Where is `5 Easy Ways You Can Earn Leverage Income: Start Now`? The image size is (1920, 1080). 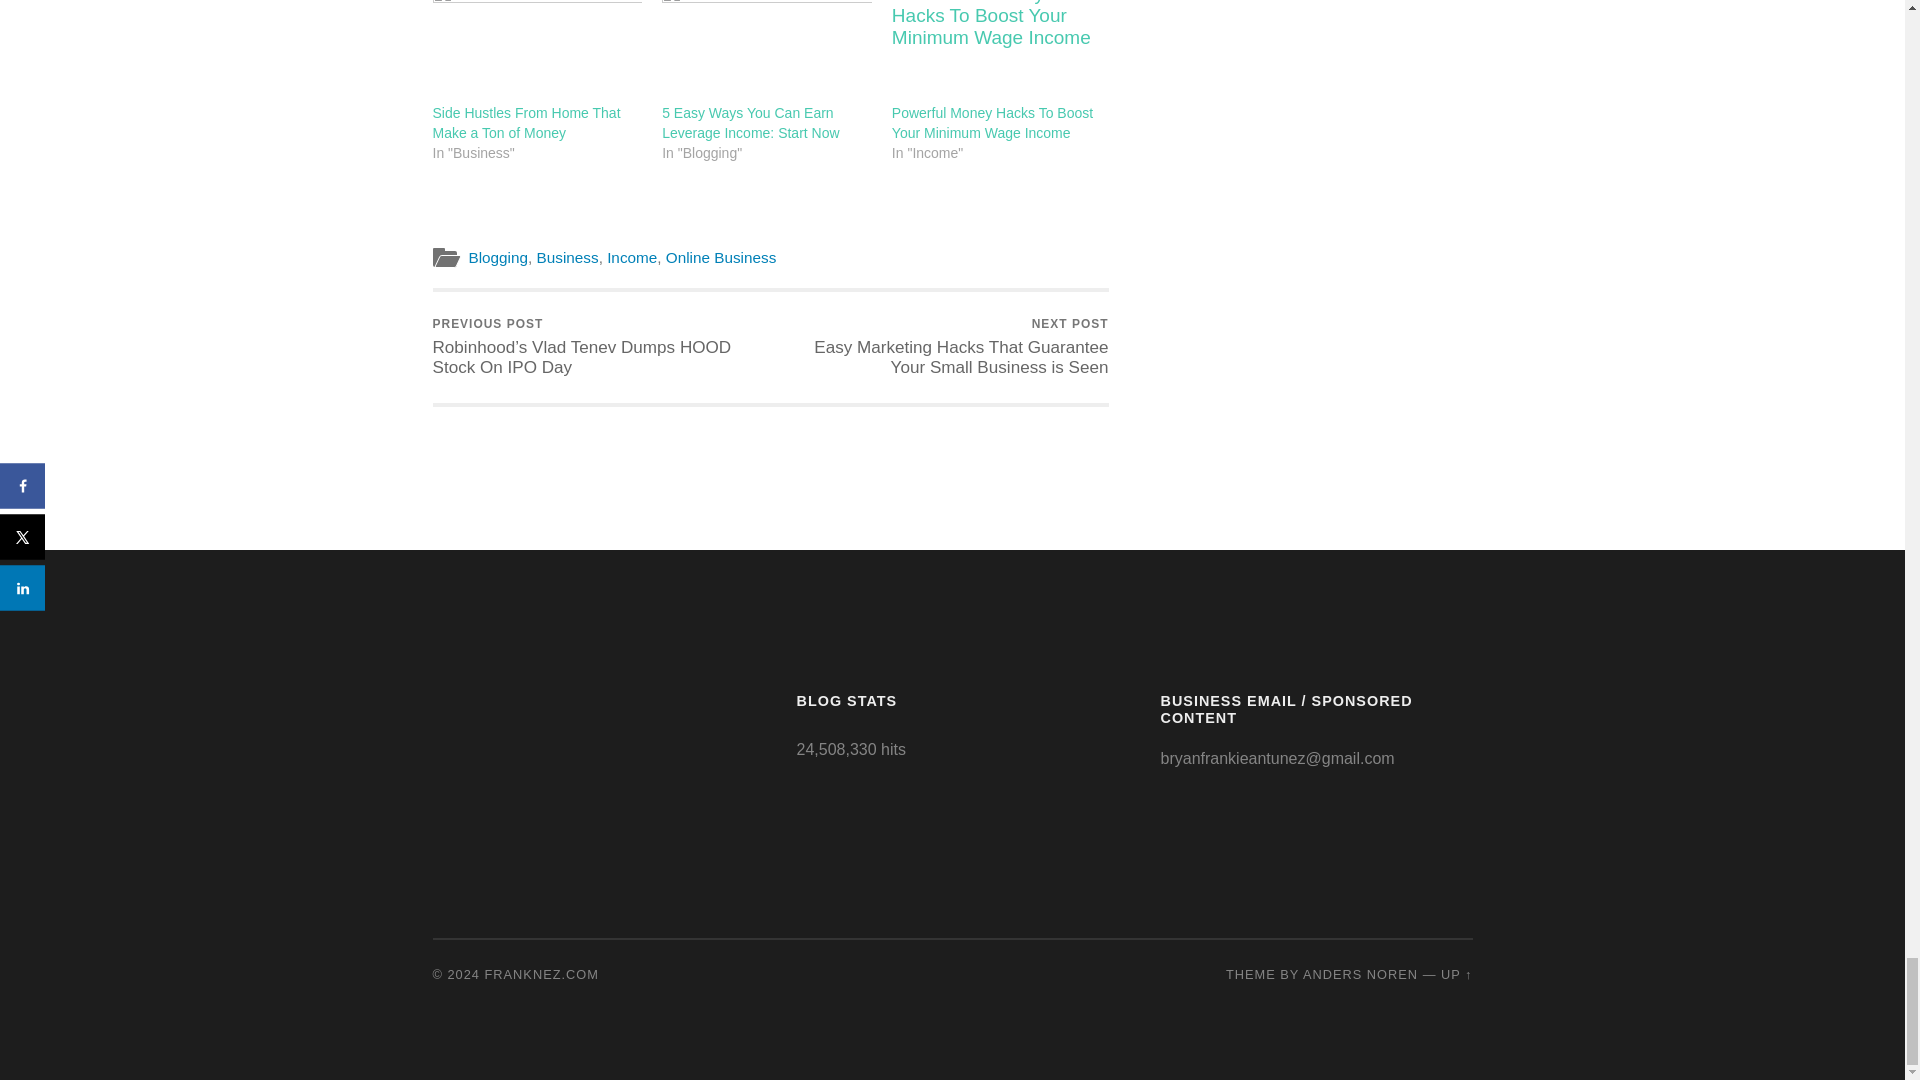
5 Easy Ways You Can Earn Leverage Income: Start Now is located at coordinates (750, 122).